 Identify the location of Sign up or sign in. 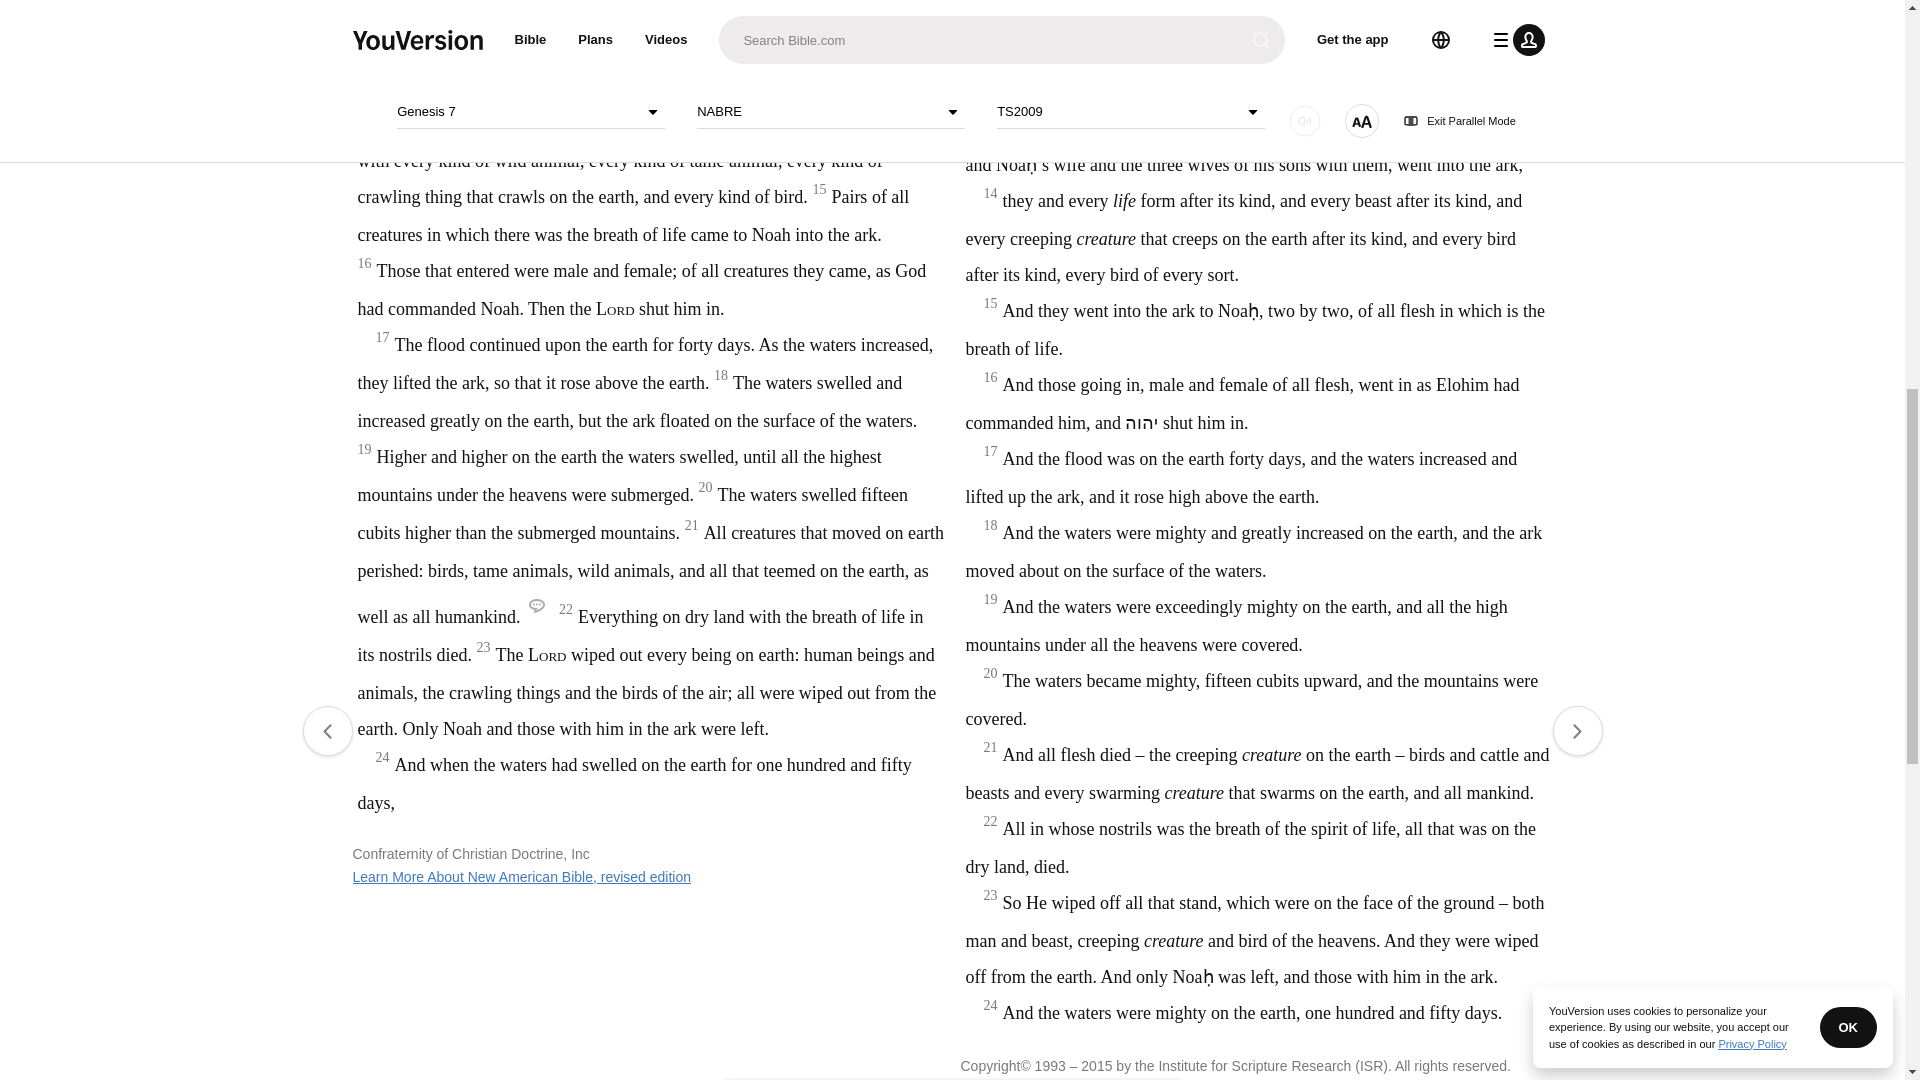
(1021, 324).